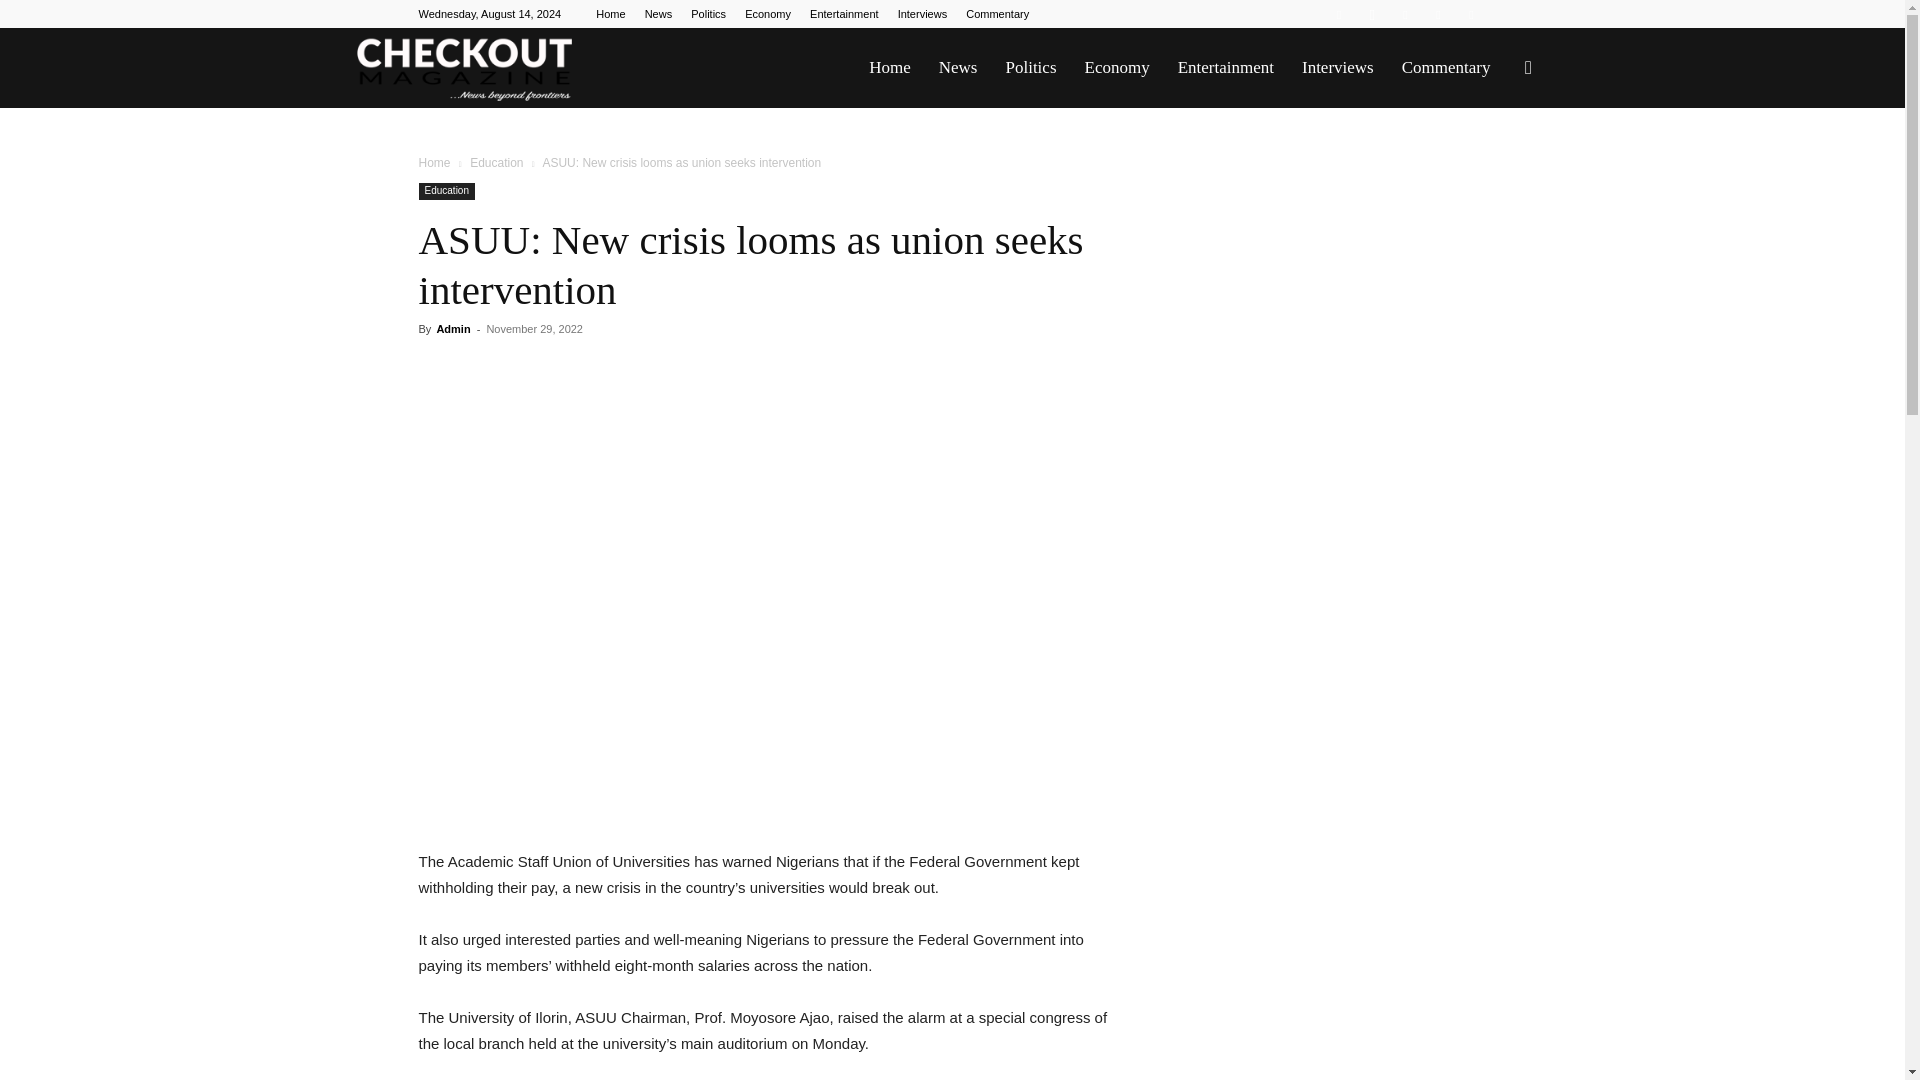 The image size is (1920, 1080). What do you see at coordinates (1496, 164) in the screenshot?
I see `Search` at bounding box center [1496, 164].